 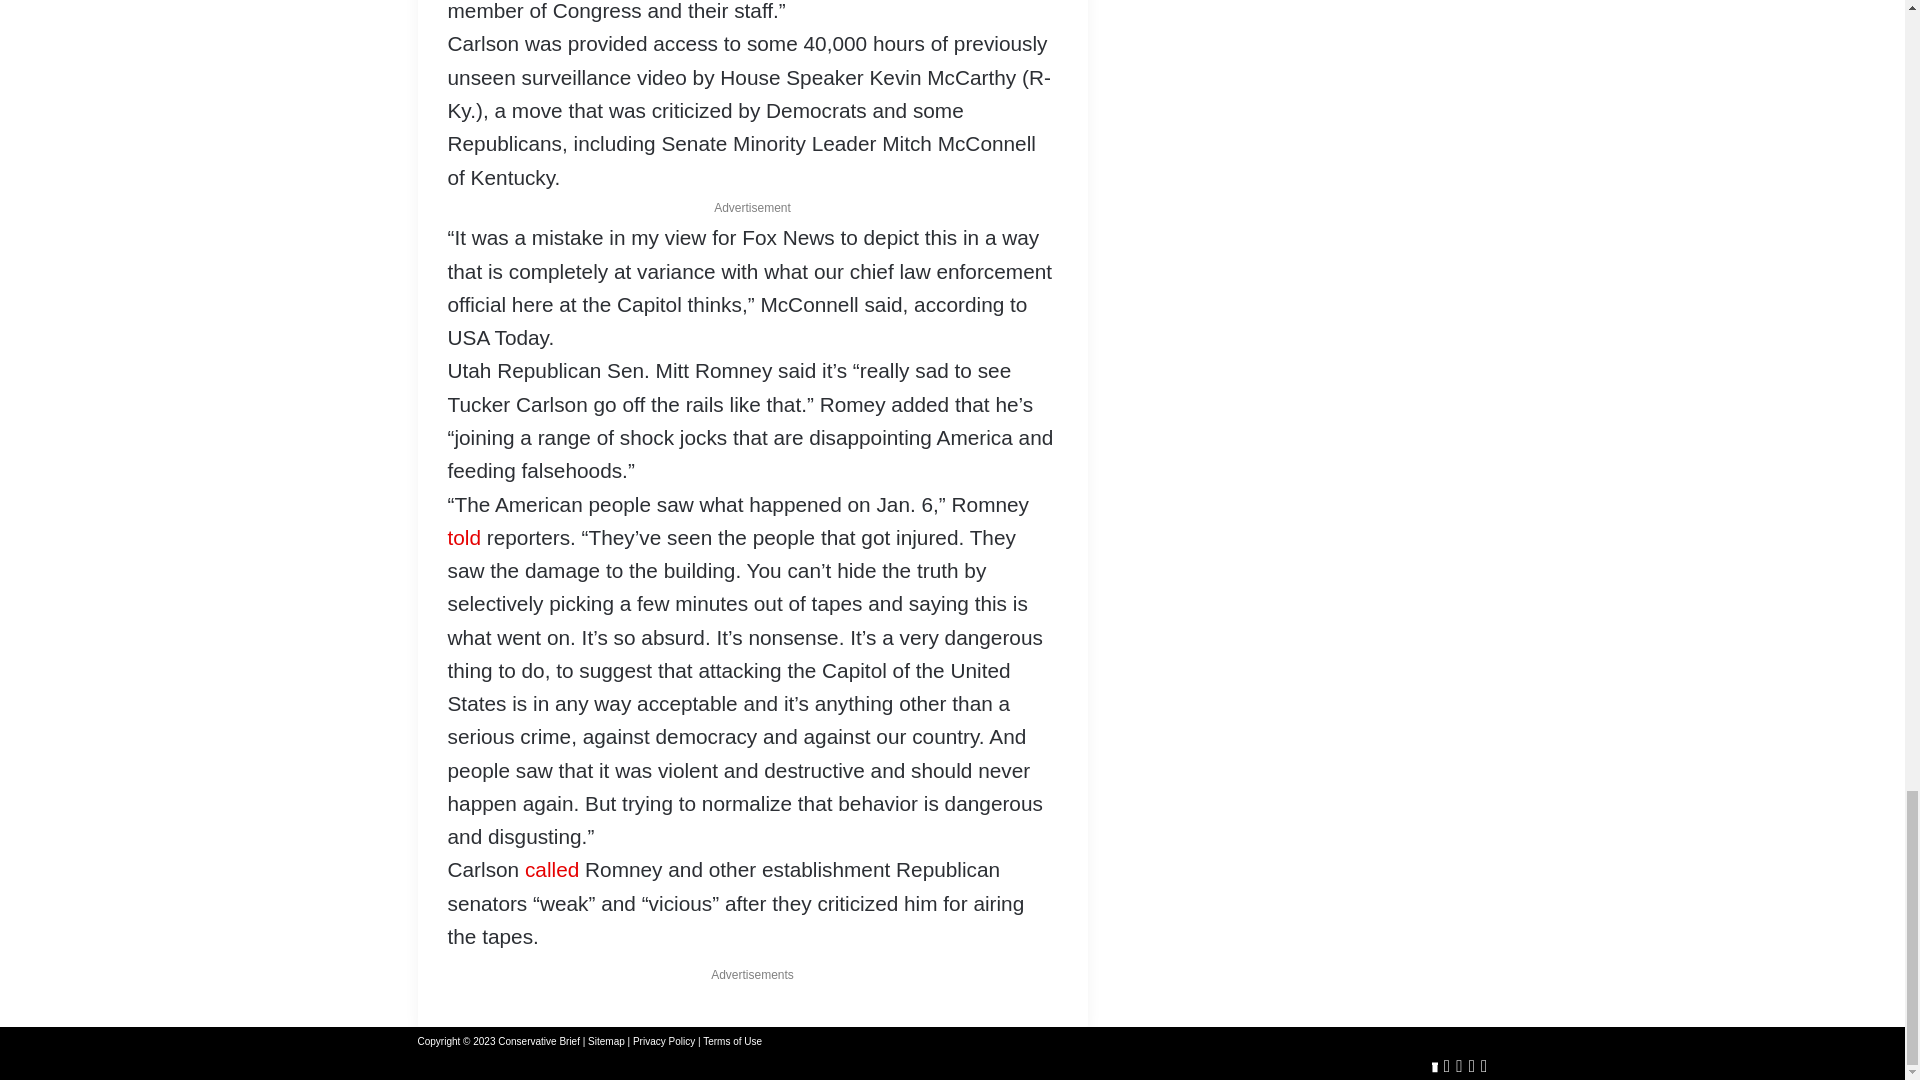 What do you see at coordinates (664, 1040) in the screenshot?
I see `Privacy Policy` at bounding box center [664, 1040].